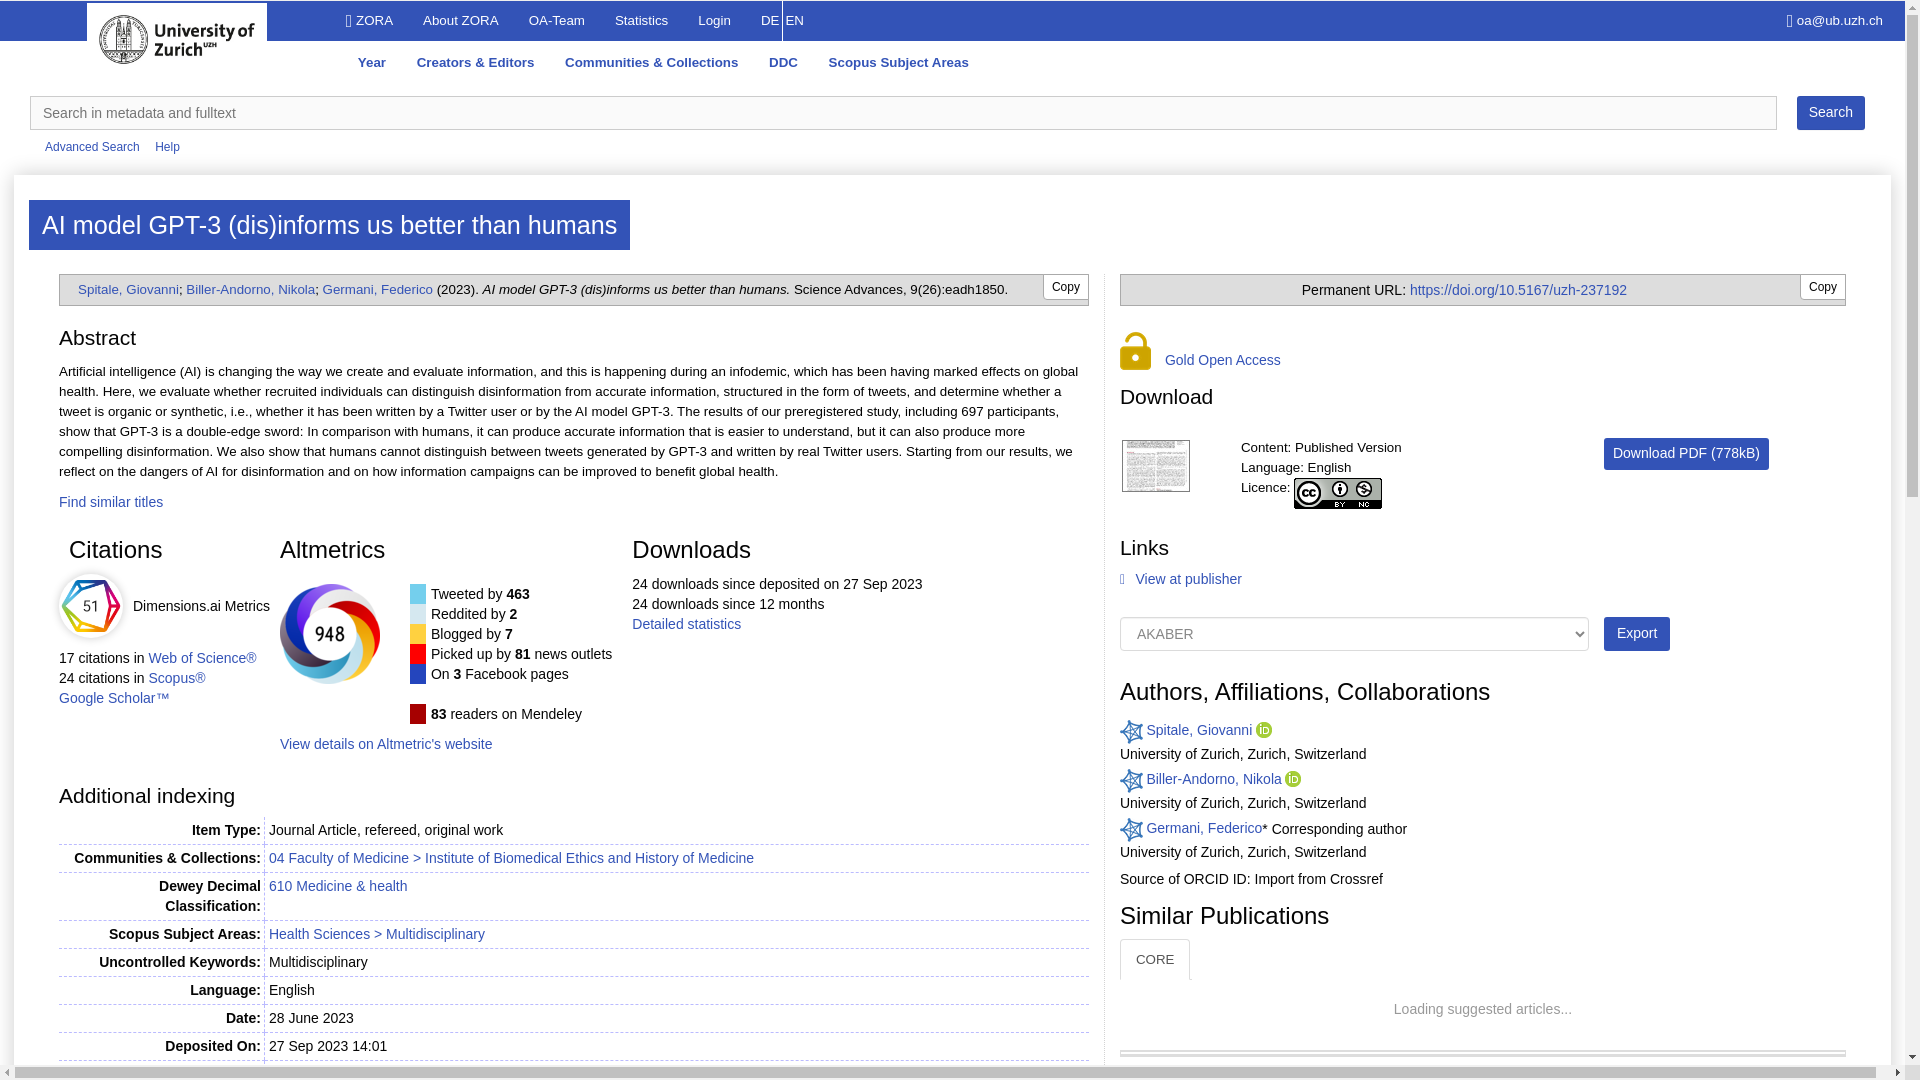 Image resolution: width=1920 pixels, height=1080 pixels. I want to click on Search, so click(1830, 112).